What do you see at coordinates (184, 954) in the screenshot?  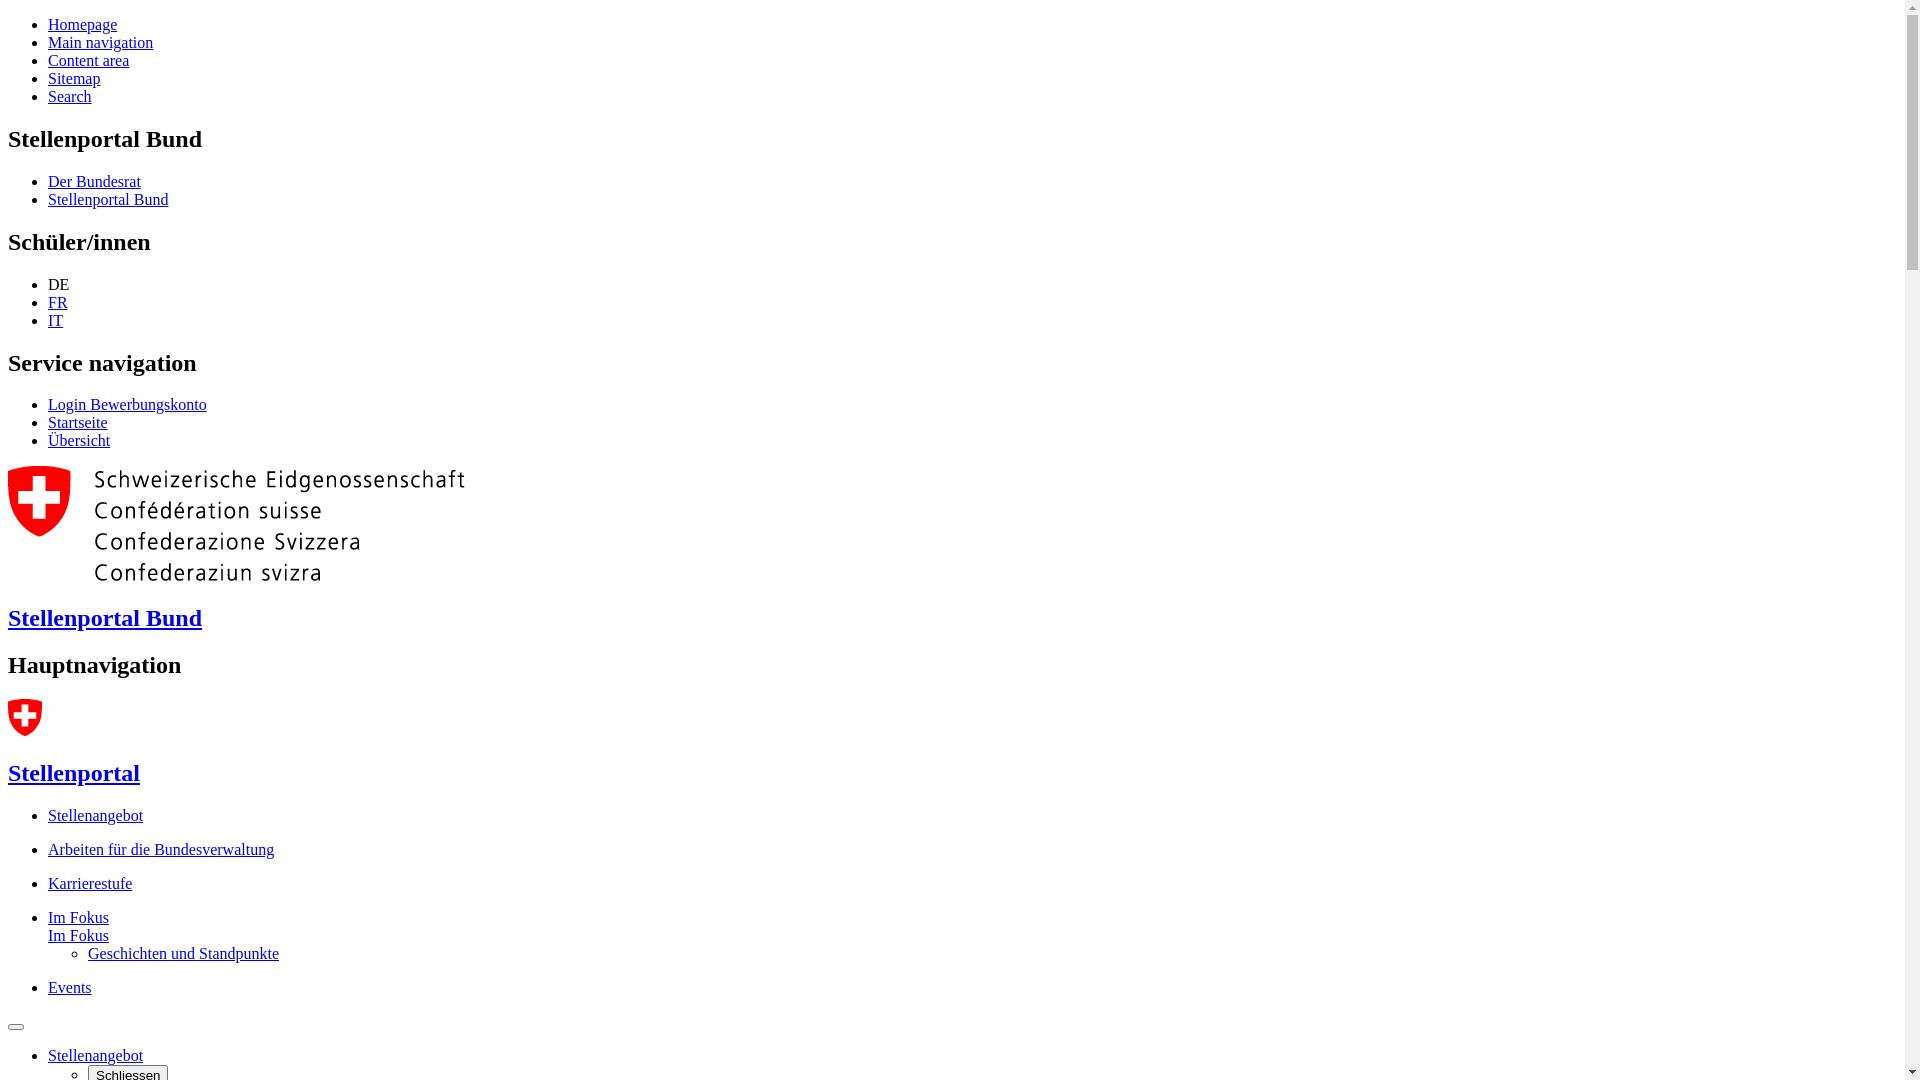 I see `Geschichten und Standpunkte` at bounding box center [184, 954].